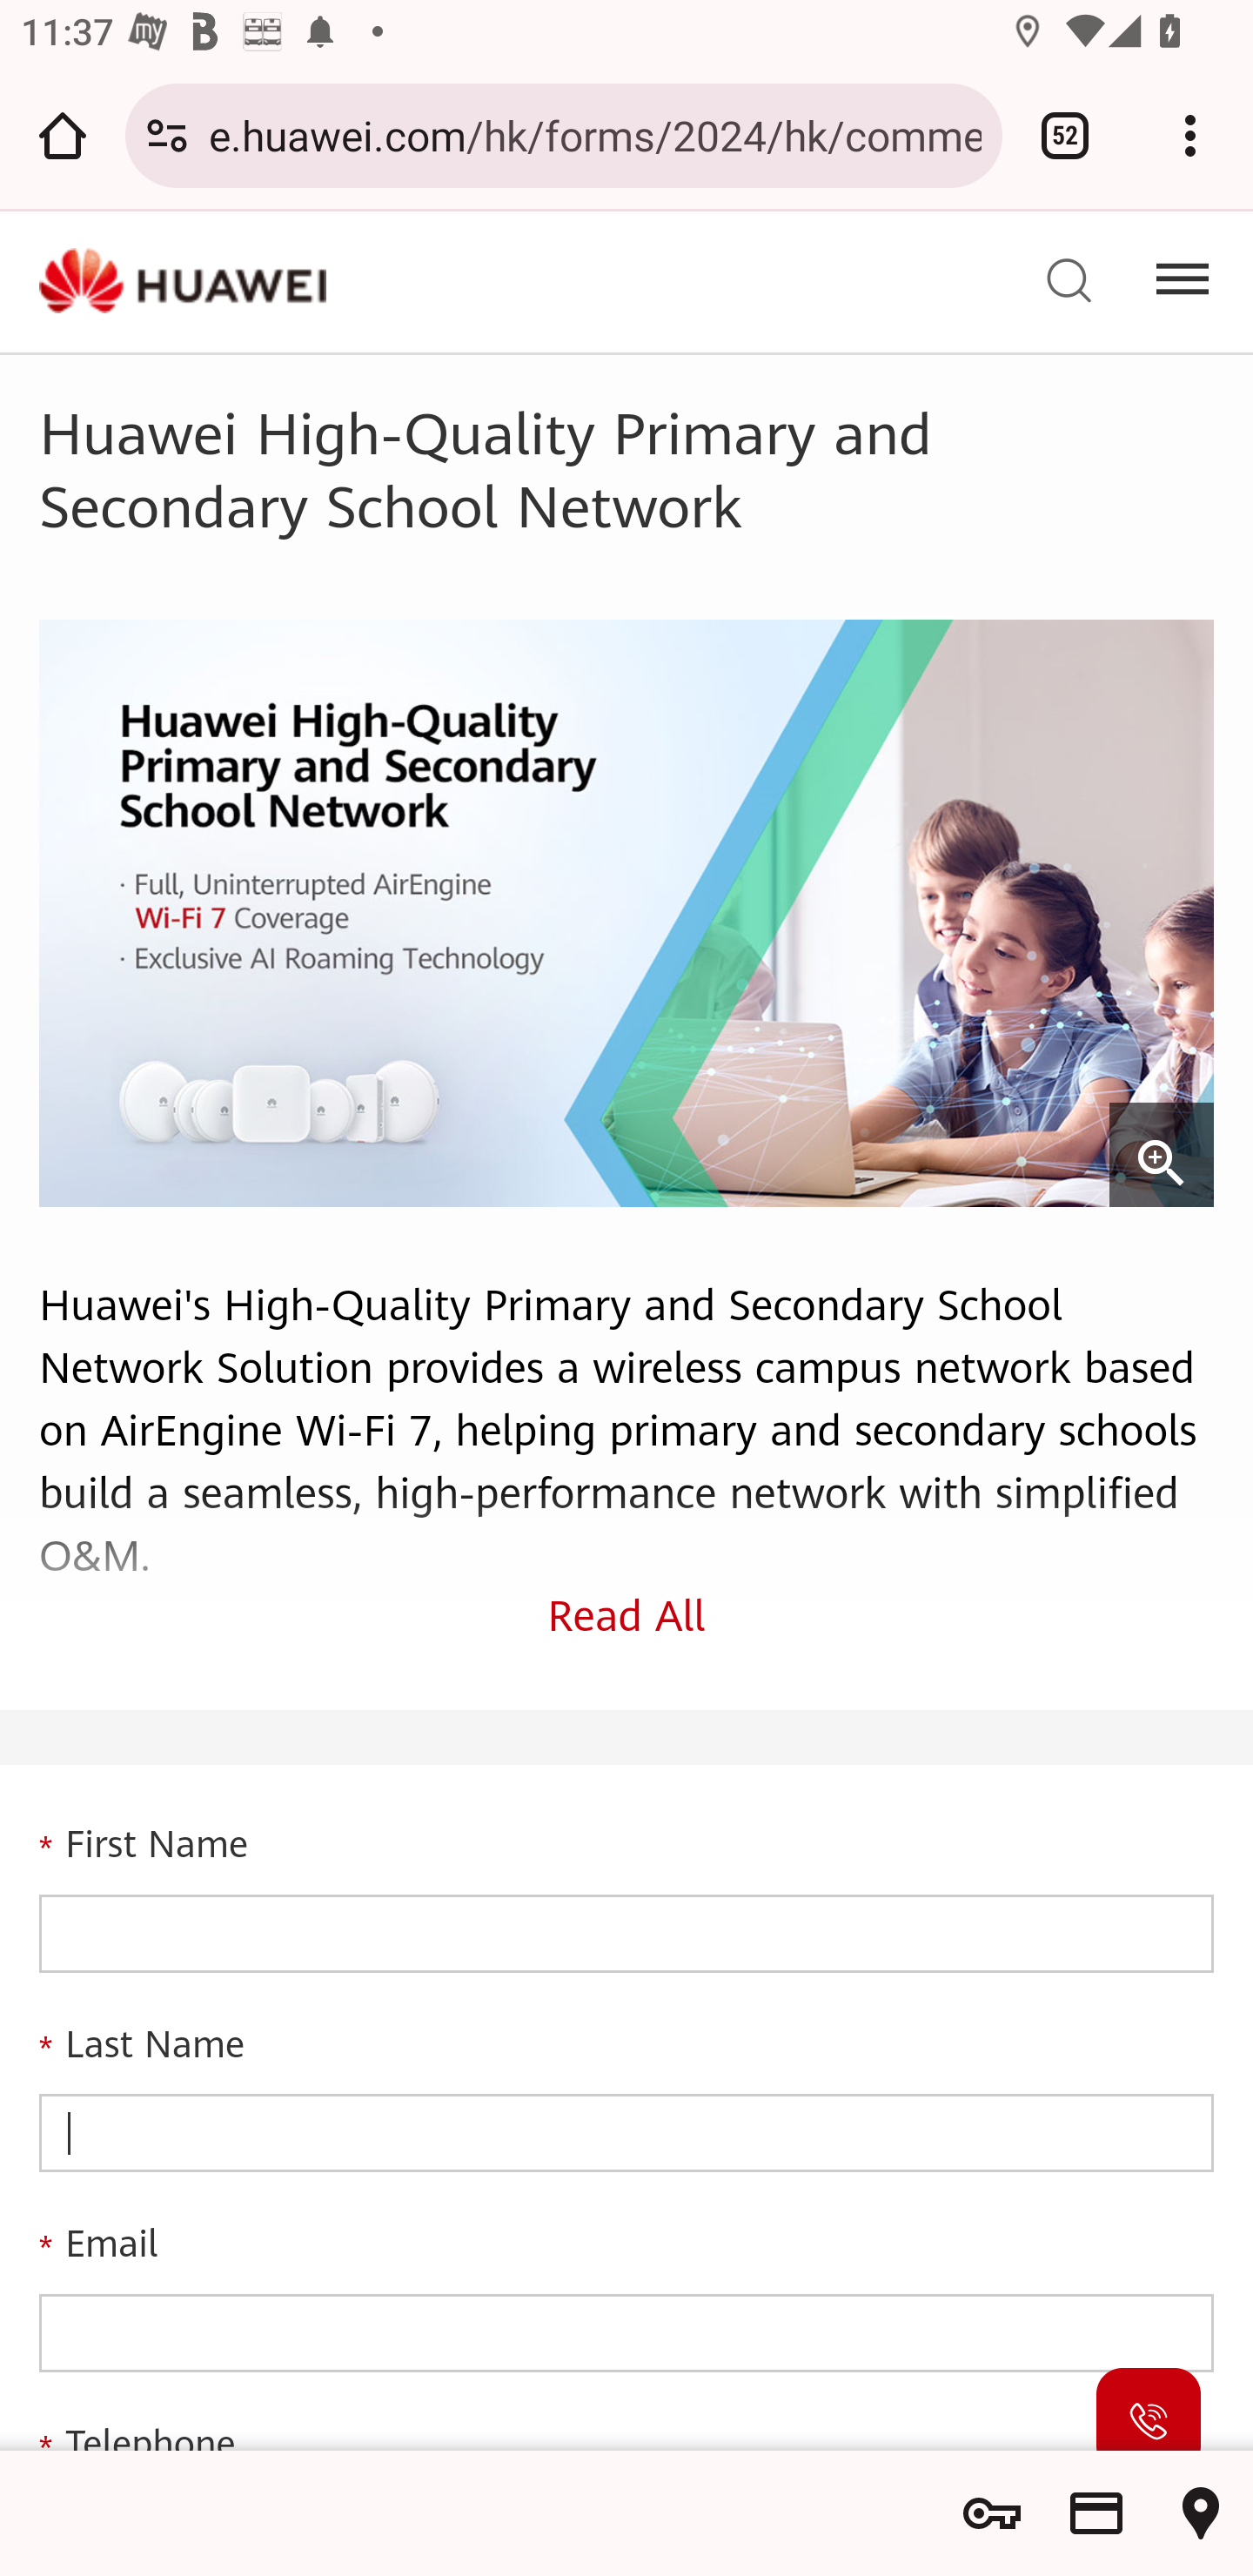 This screenshot has height=2576, width=1253. What do you see at coordinates (1096, 2513) in the screenshot?
I see `Show saved payment methods` at bounding box center [1096, 2513].